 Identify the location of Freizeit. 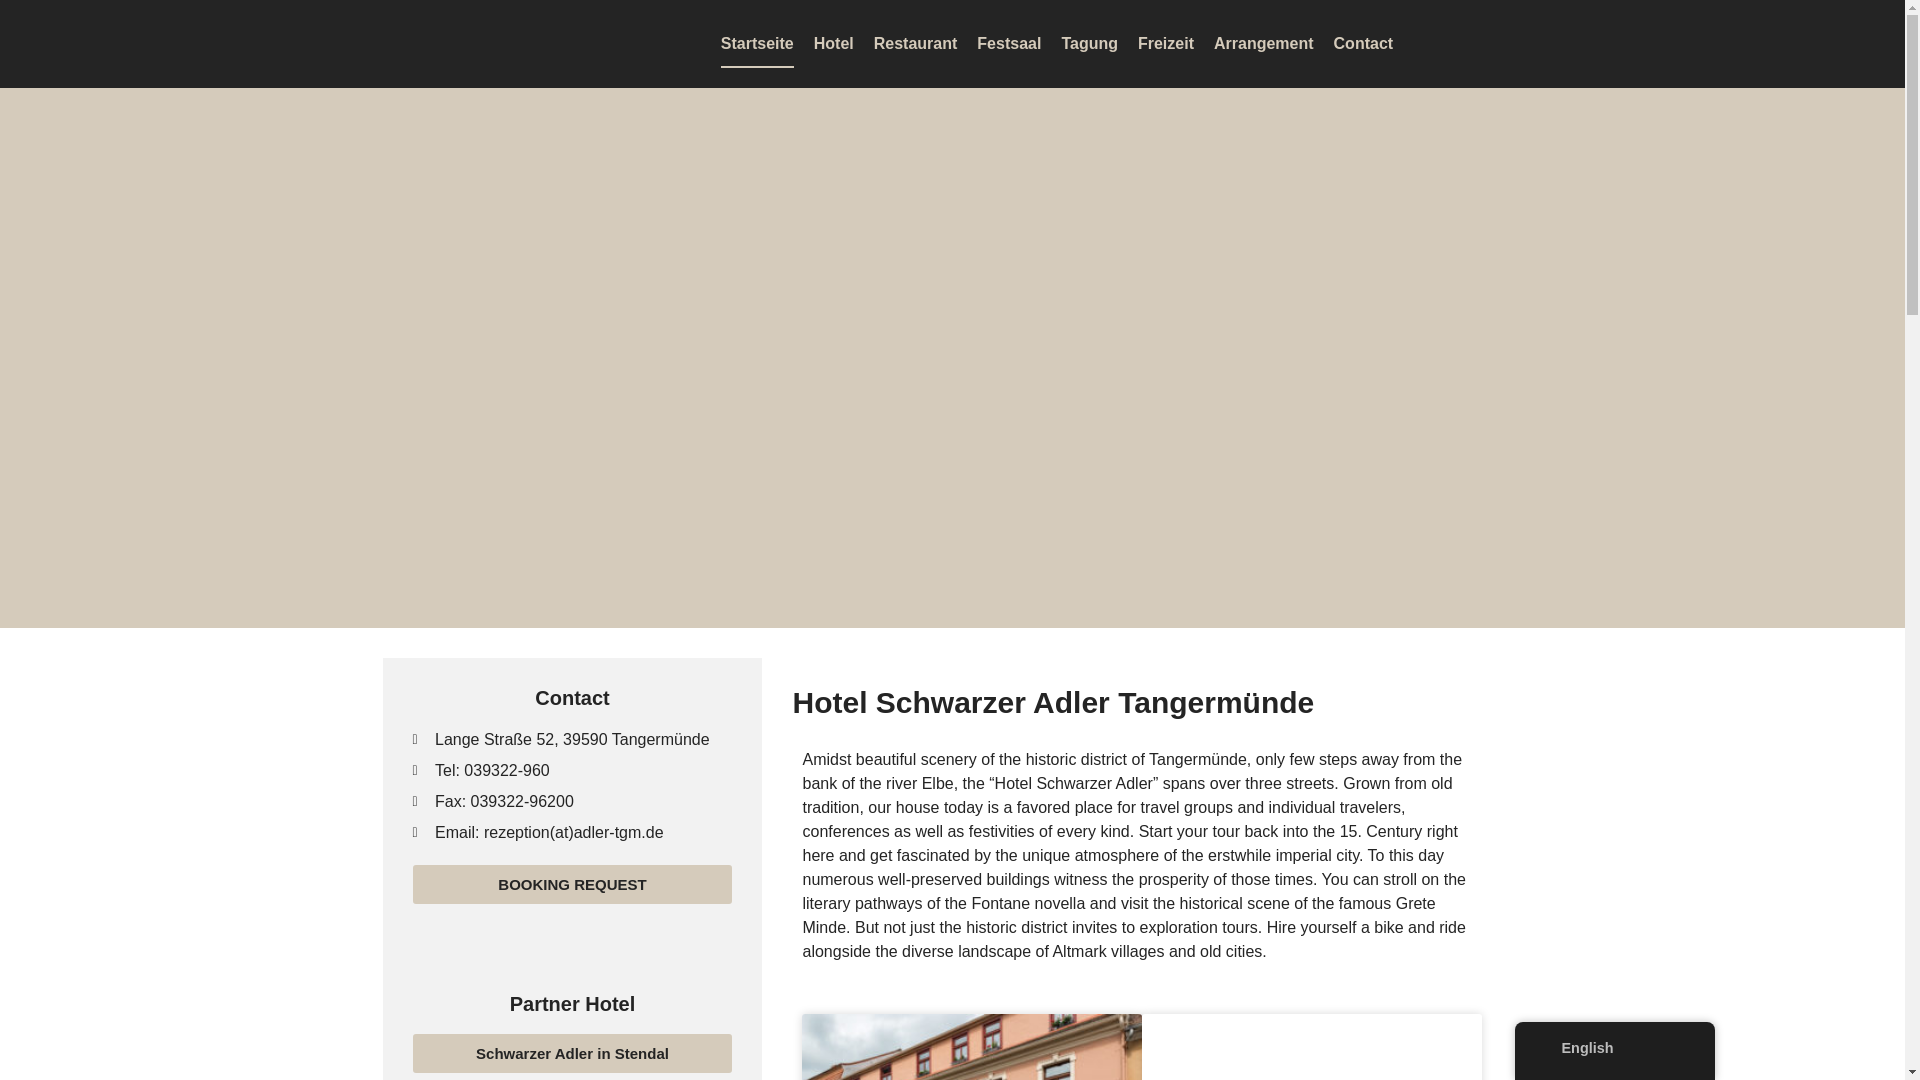
(1166, 44).